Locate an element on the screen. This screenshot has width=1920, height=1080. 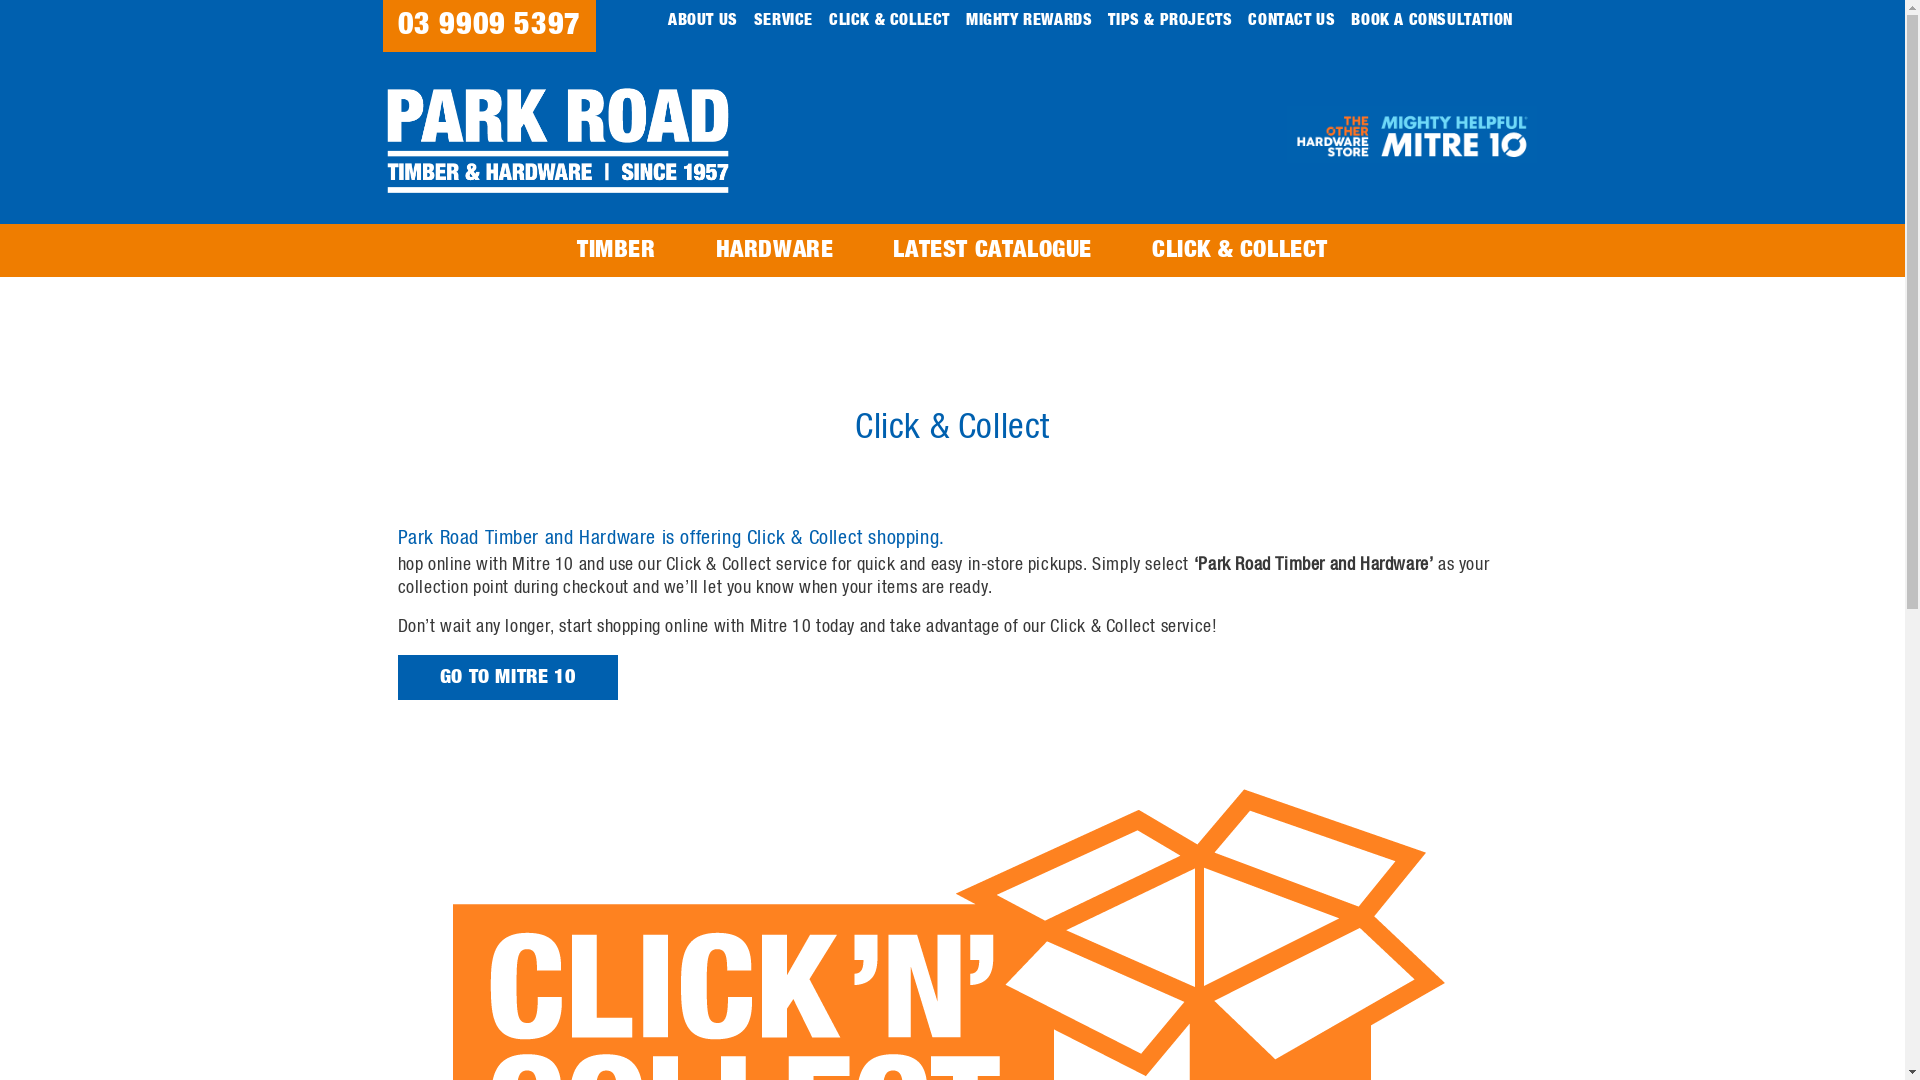
SERVICE is located at coordinates (784, 20).